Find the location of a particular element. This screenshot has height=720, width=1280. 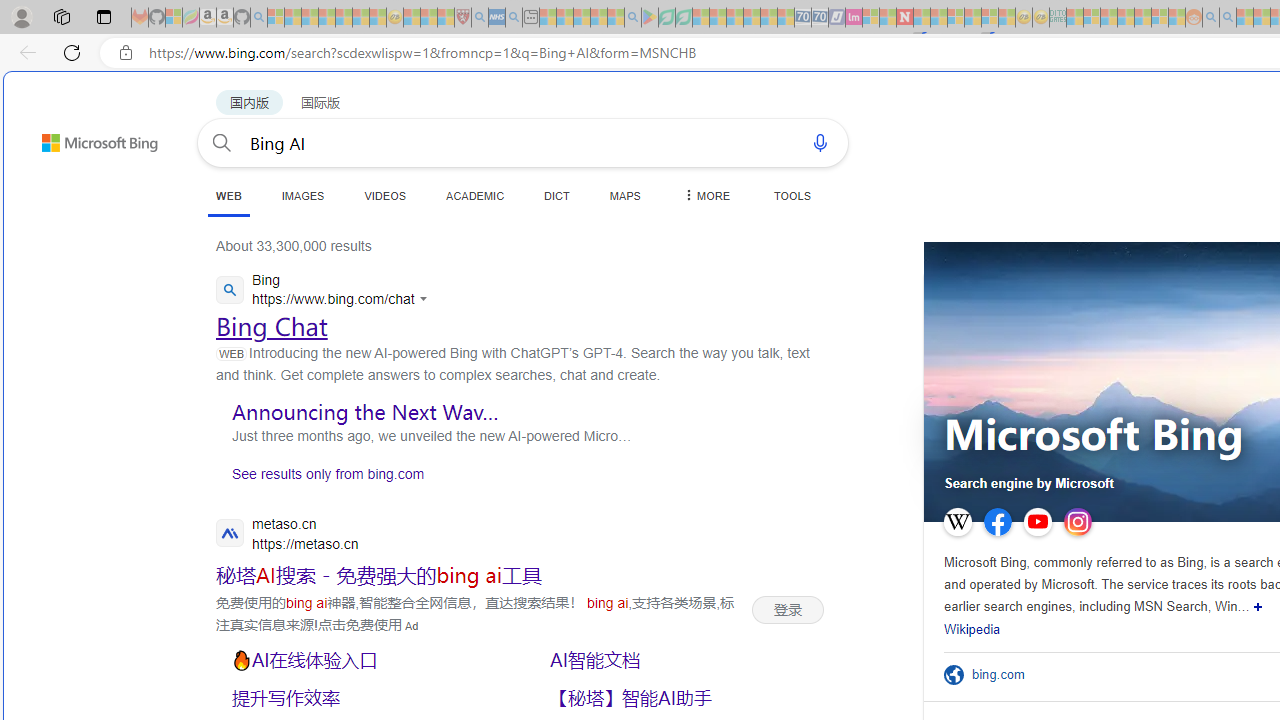

WEB is located at coordinates (228, 196).